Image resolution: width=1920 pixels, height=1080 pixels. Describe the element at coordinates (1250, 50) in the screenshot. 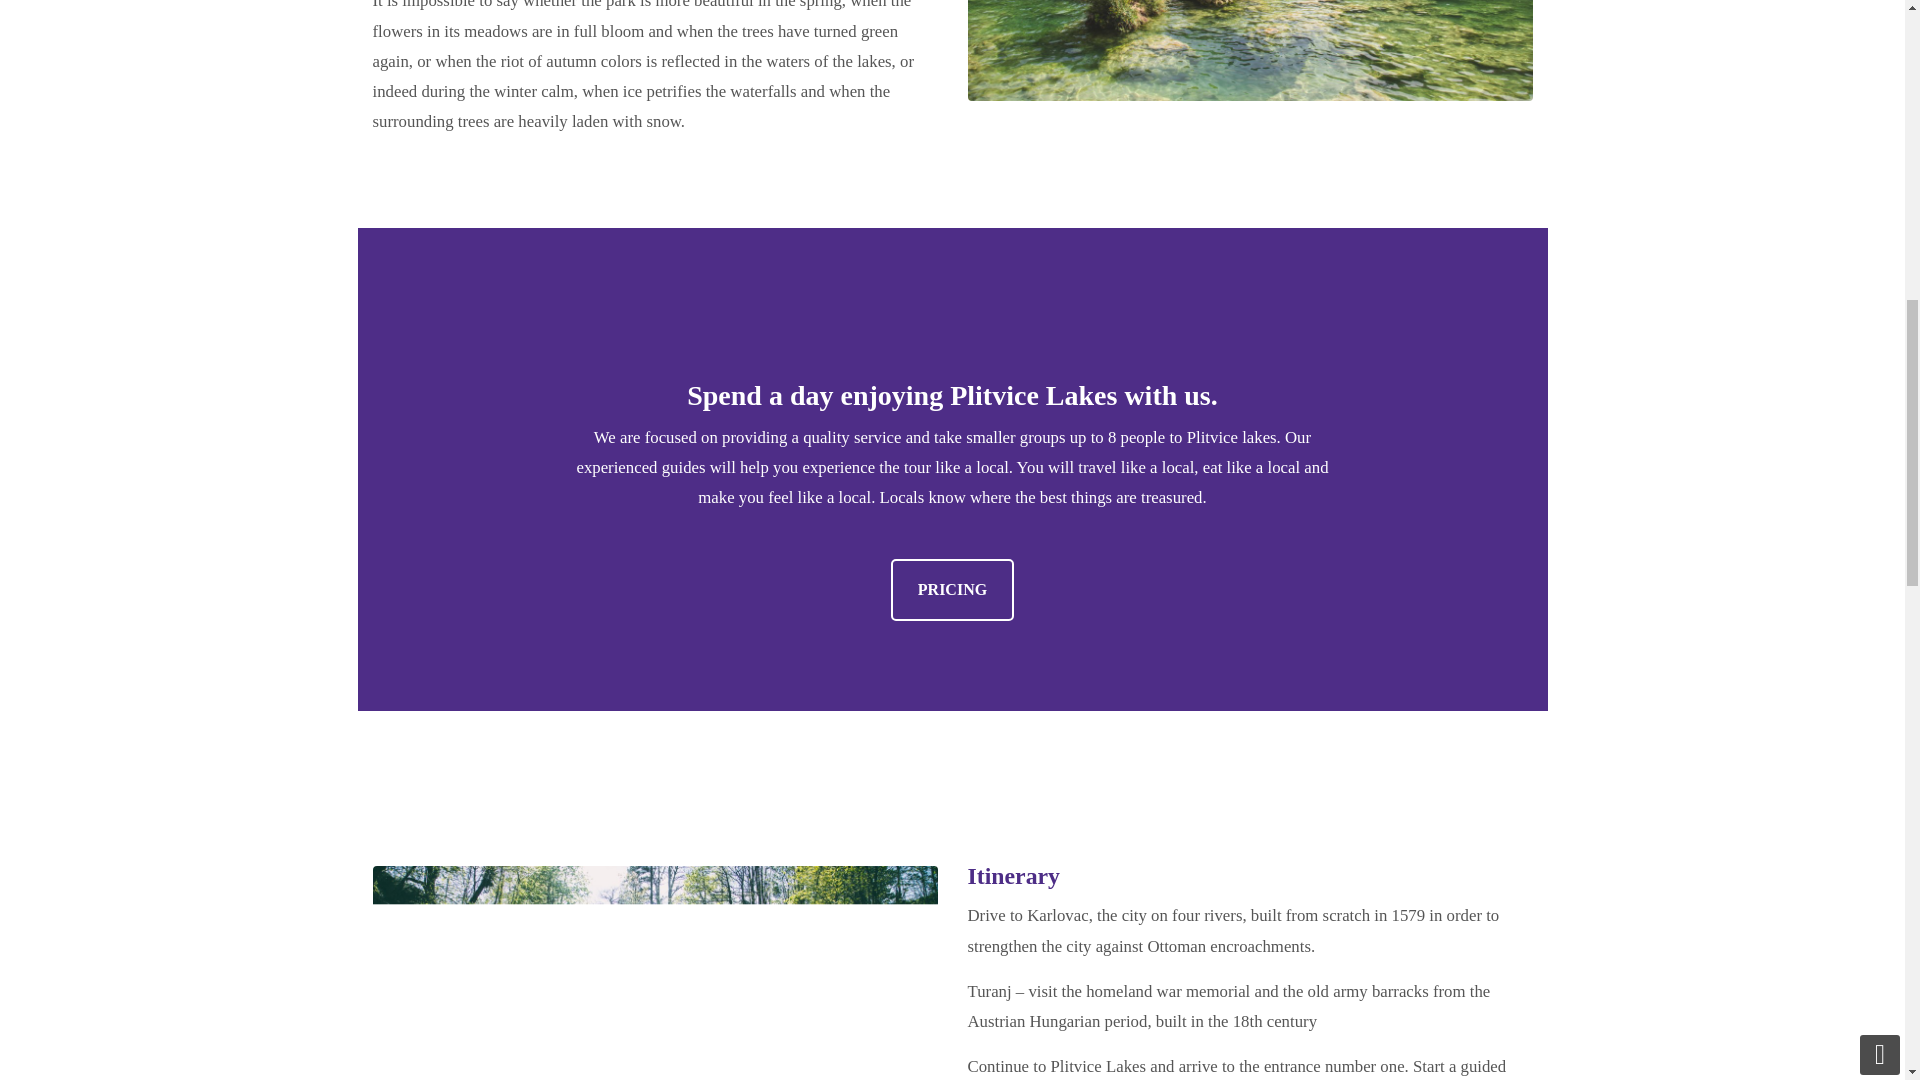

I see `Plitvice - Abel rent a car - Excursions` at that location.